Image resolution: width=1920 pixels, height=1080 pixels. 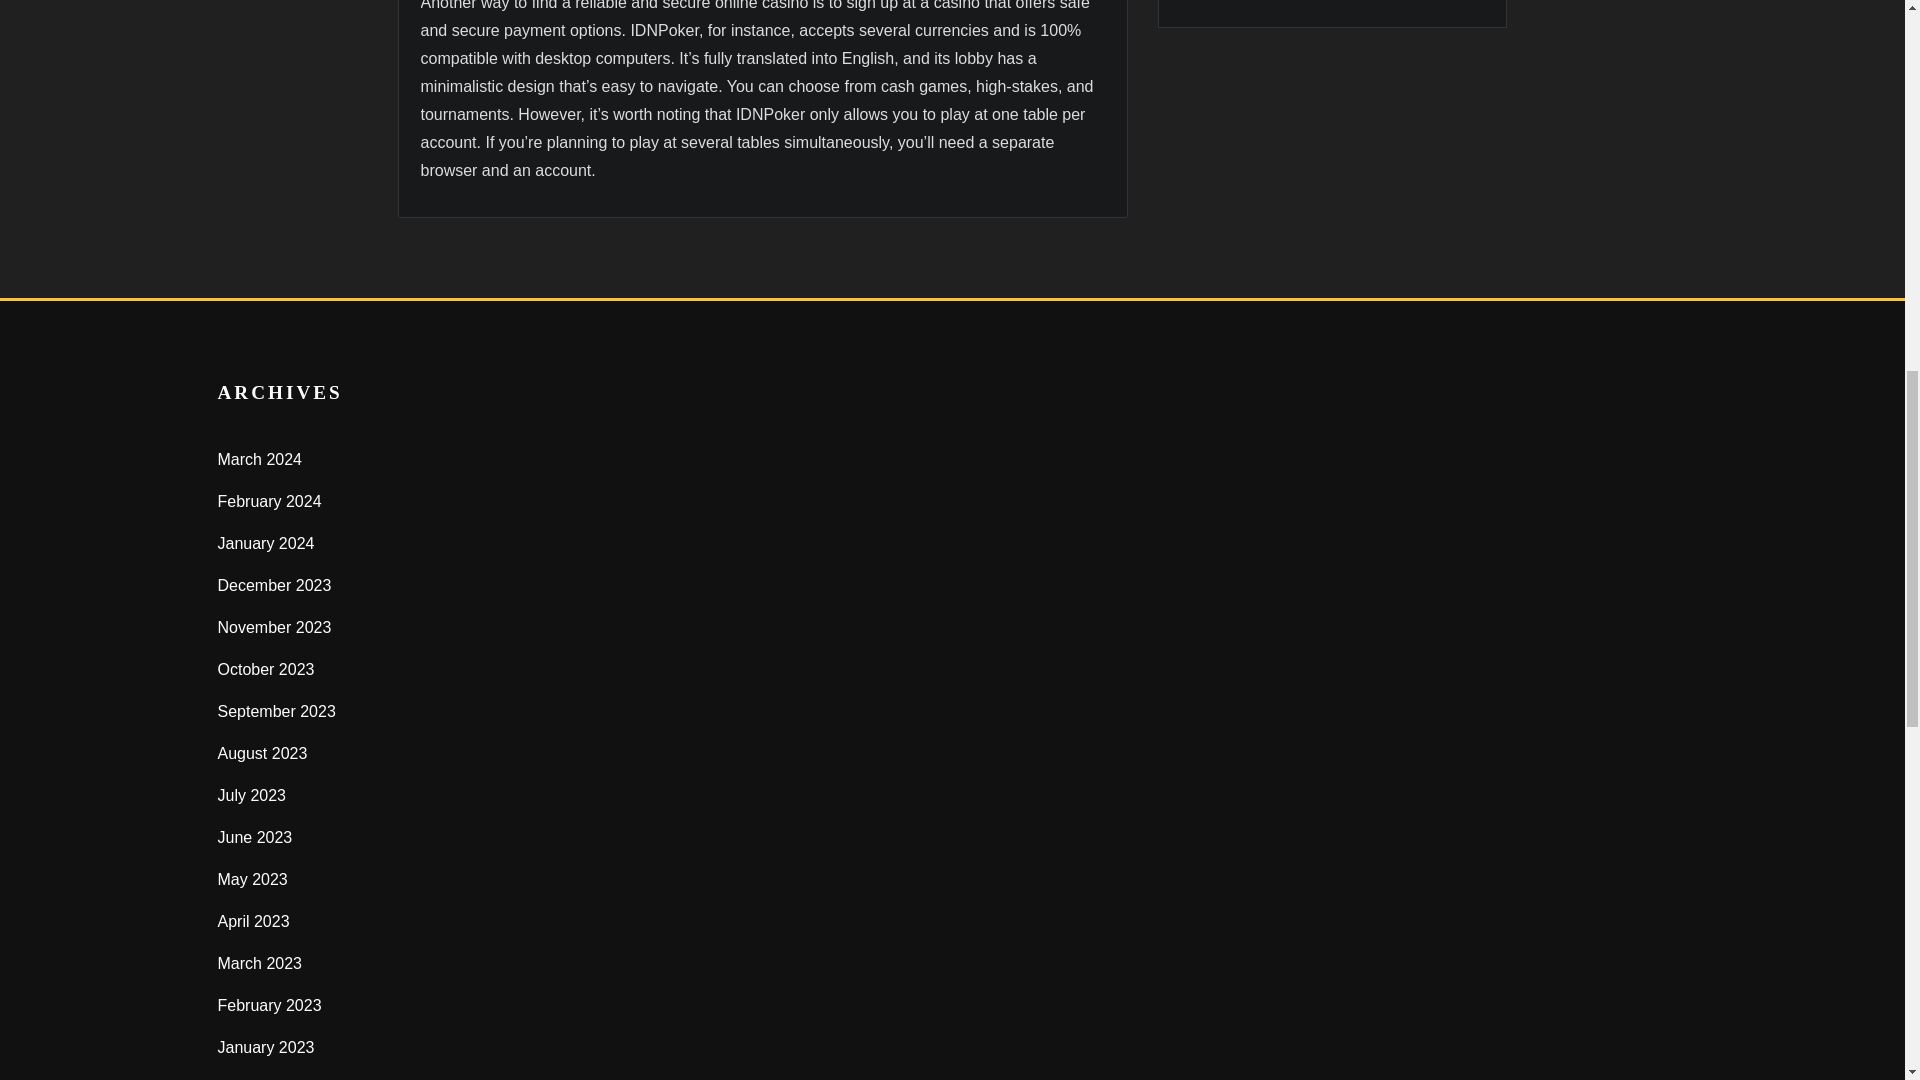 I want to click on October 2023, so click(x=266, y=669).